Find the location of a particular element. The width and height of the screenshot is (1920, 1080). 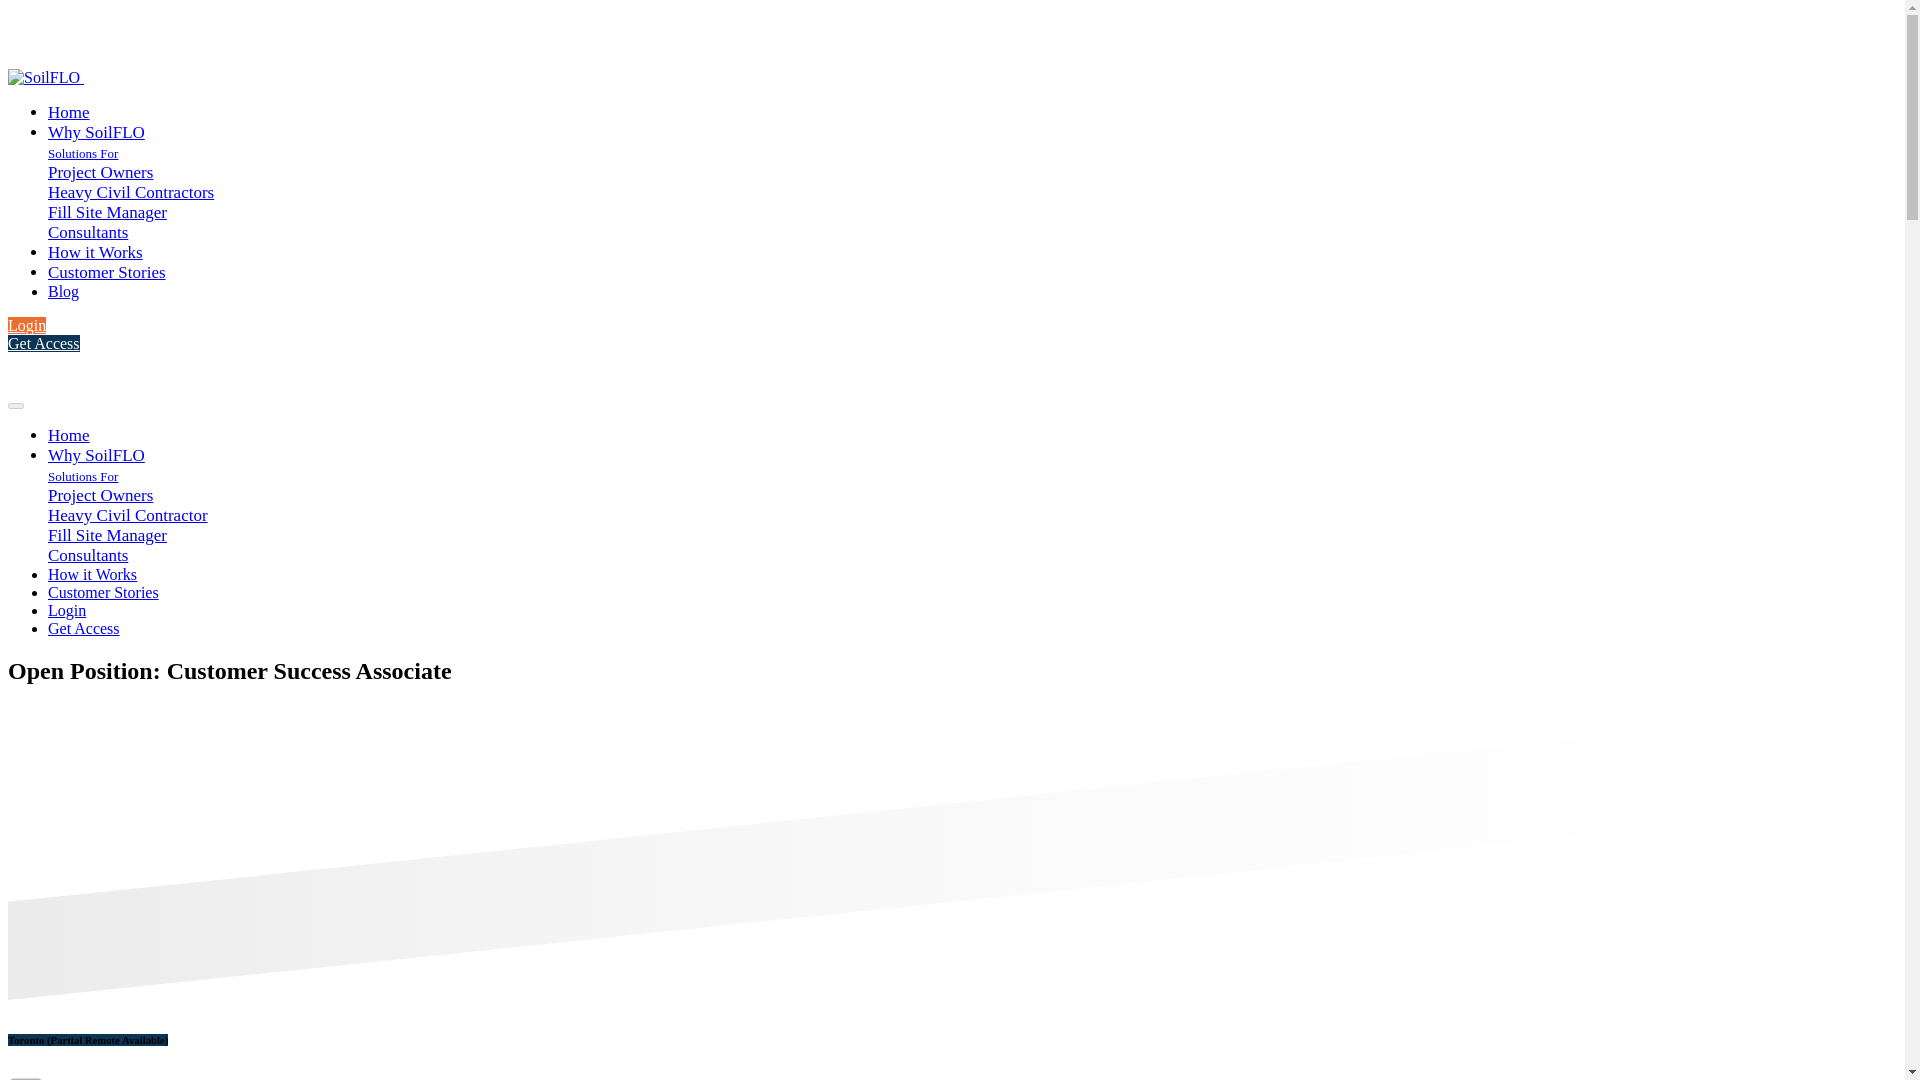

Home is located at coordinates (69, 434).